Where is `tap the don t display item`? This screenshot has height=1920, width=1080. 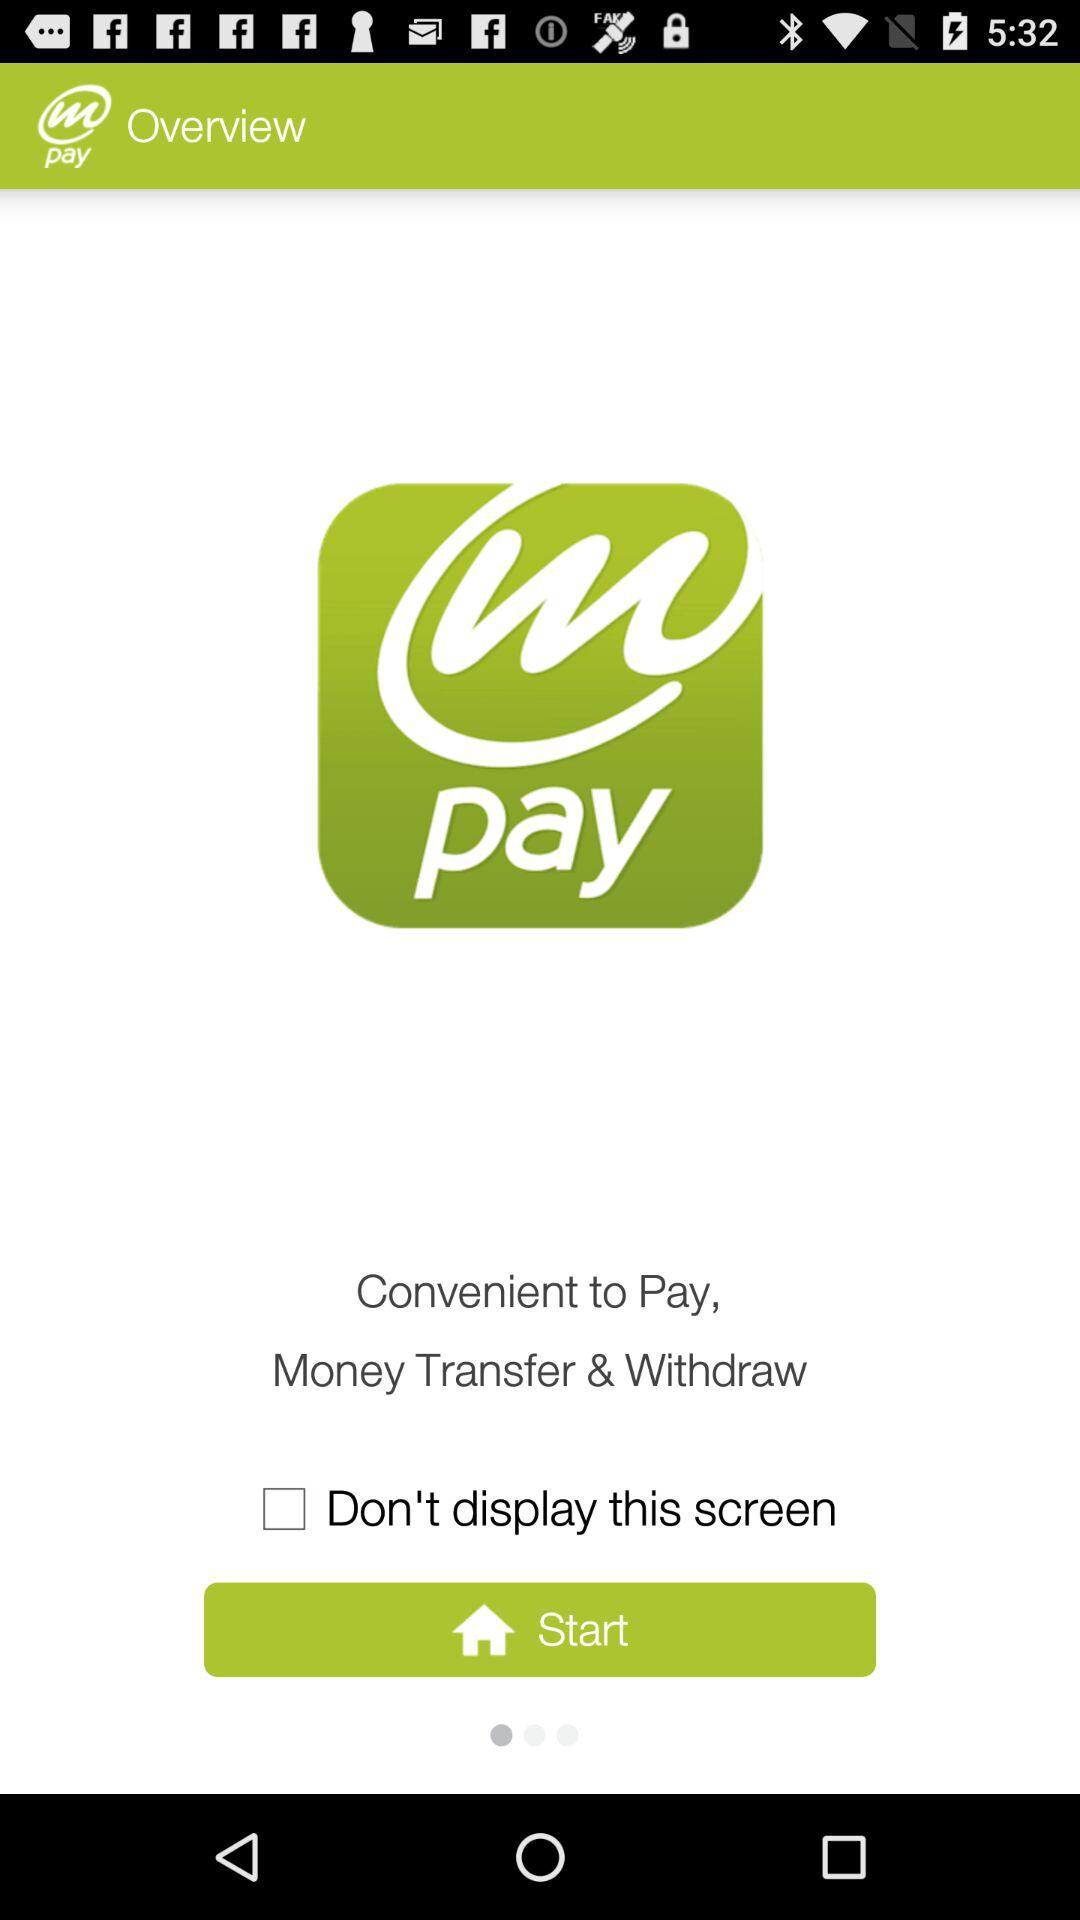 tap the don t display item is located at coordinates (539, 1509).